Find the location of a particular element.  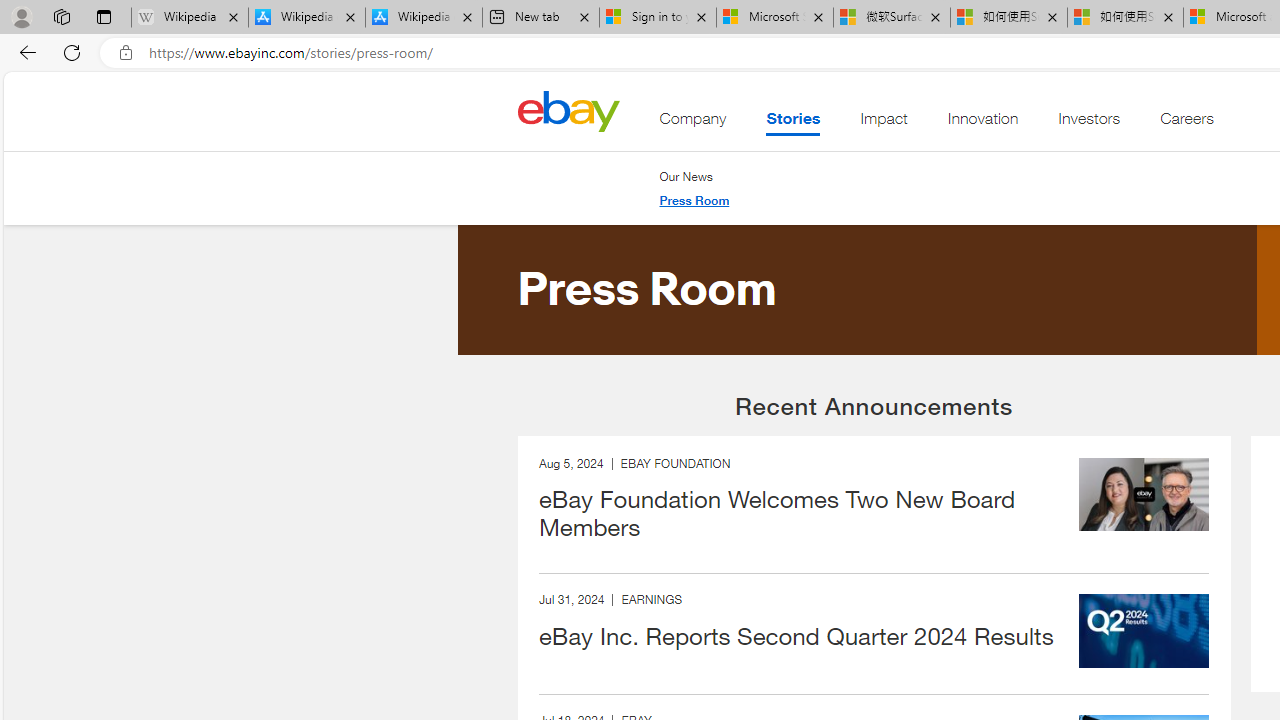

Careers is located at coordinates (1186, 123).